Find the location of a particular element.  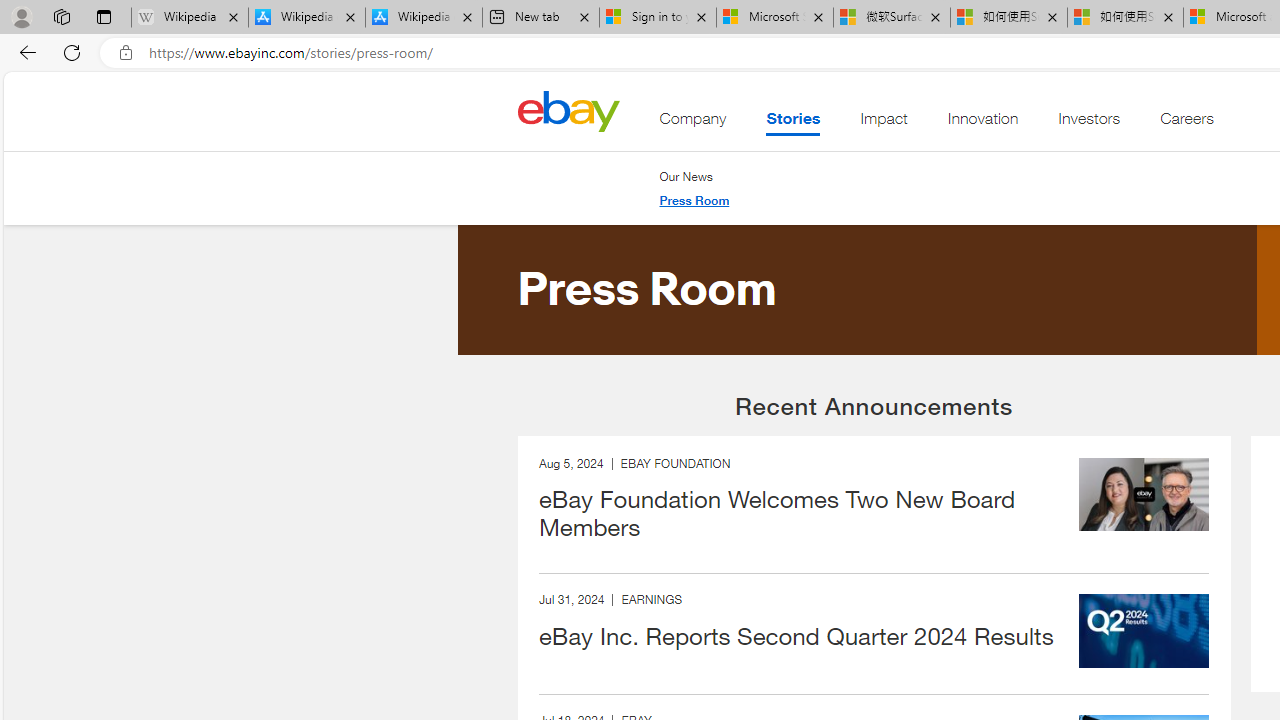

Careers is located at coordinates (1186, 123).